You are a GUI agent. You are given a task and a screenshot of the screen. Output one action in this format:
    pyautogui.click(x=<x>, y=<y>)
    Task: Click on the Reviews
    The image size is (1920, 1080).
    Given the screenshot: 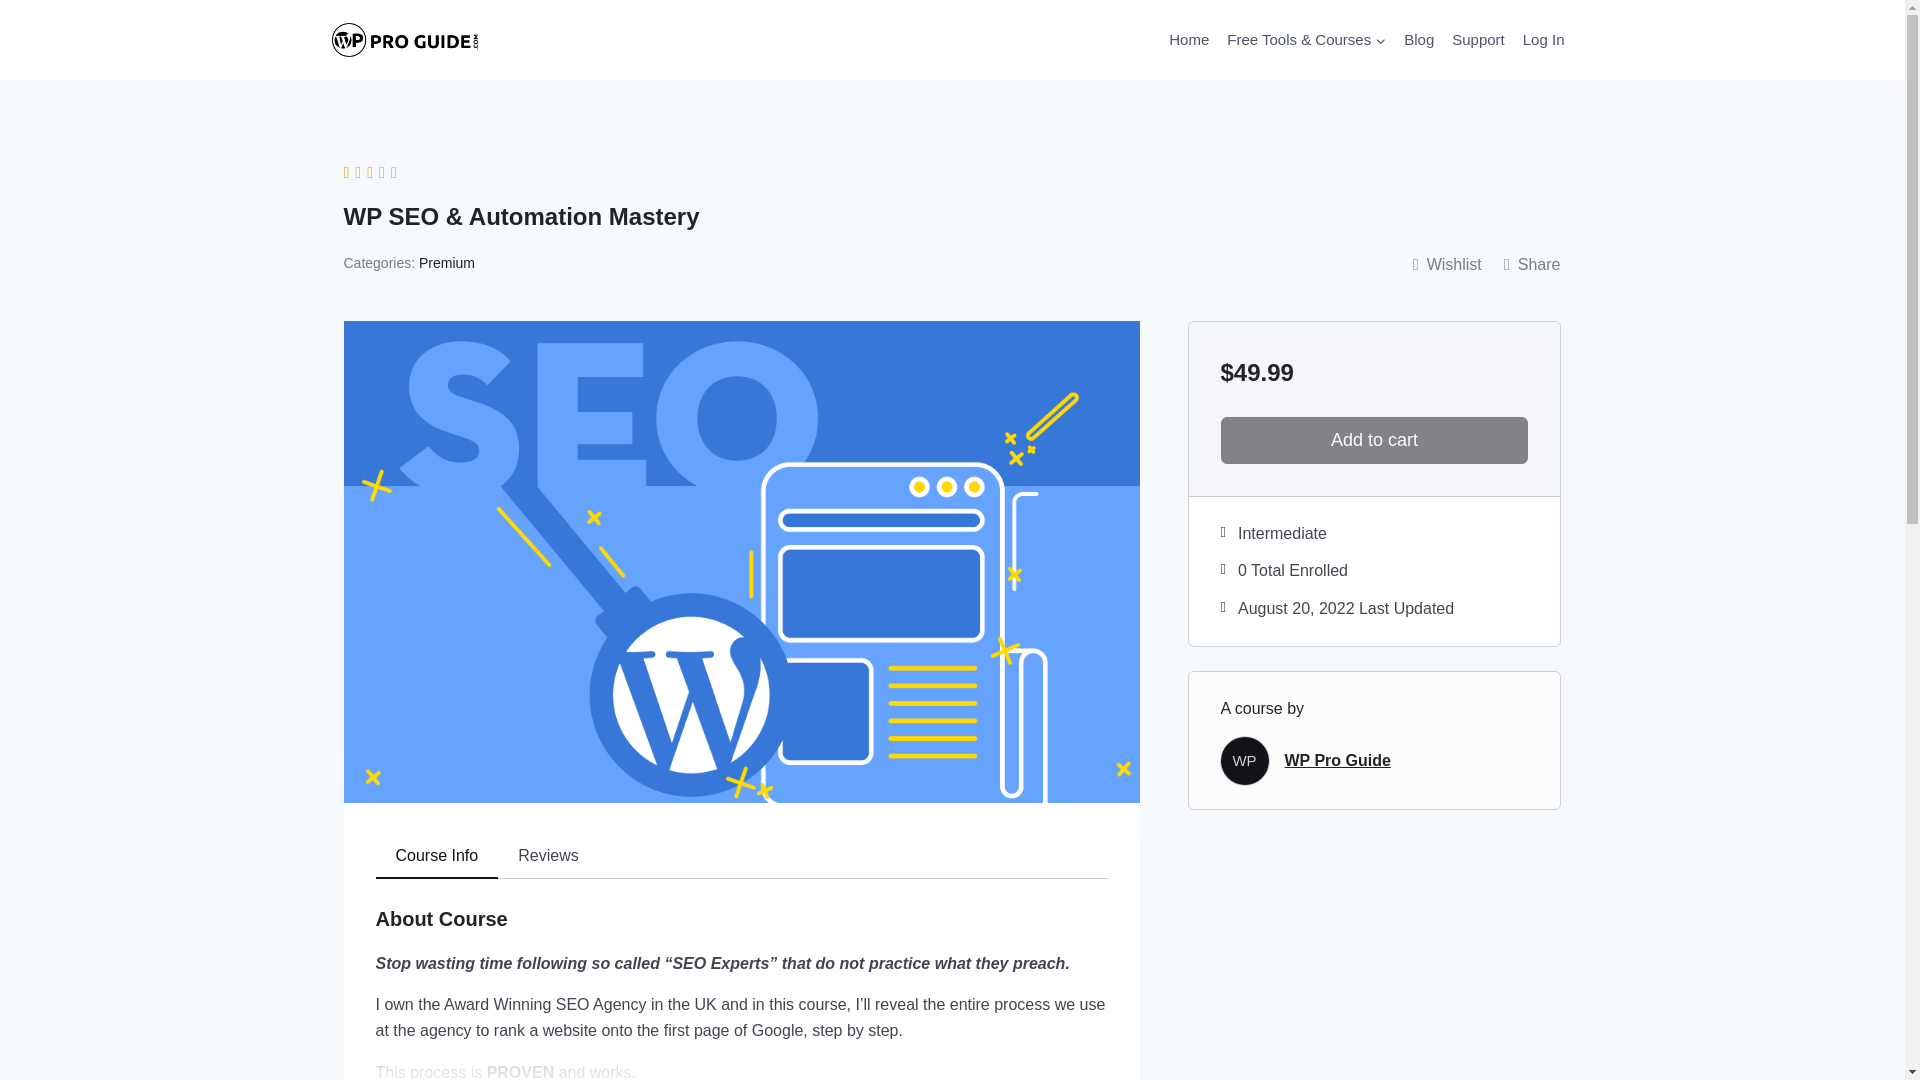 What is the action you would take?
    pyautogui.click(x=547, y=856)
    